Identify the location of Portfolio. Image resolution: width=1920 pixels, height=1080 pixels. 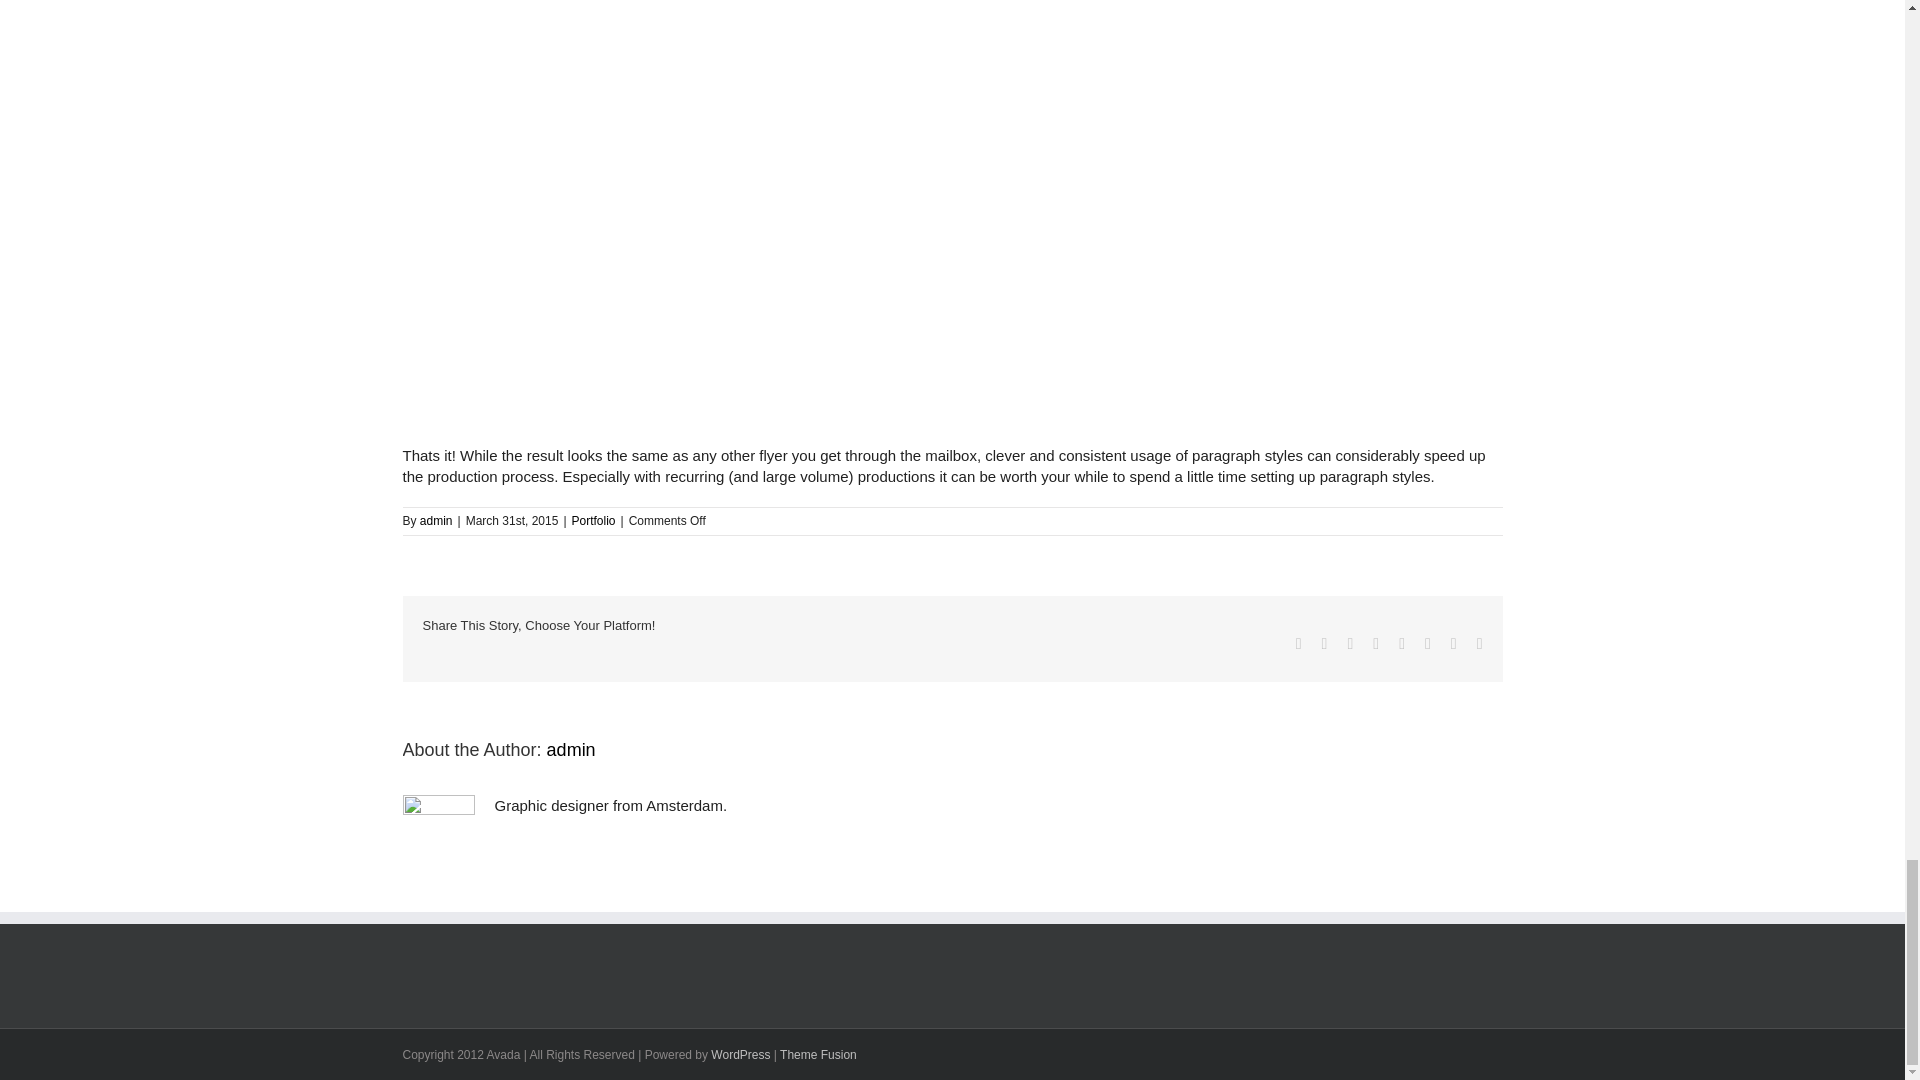
(594, 521).